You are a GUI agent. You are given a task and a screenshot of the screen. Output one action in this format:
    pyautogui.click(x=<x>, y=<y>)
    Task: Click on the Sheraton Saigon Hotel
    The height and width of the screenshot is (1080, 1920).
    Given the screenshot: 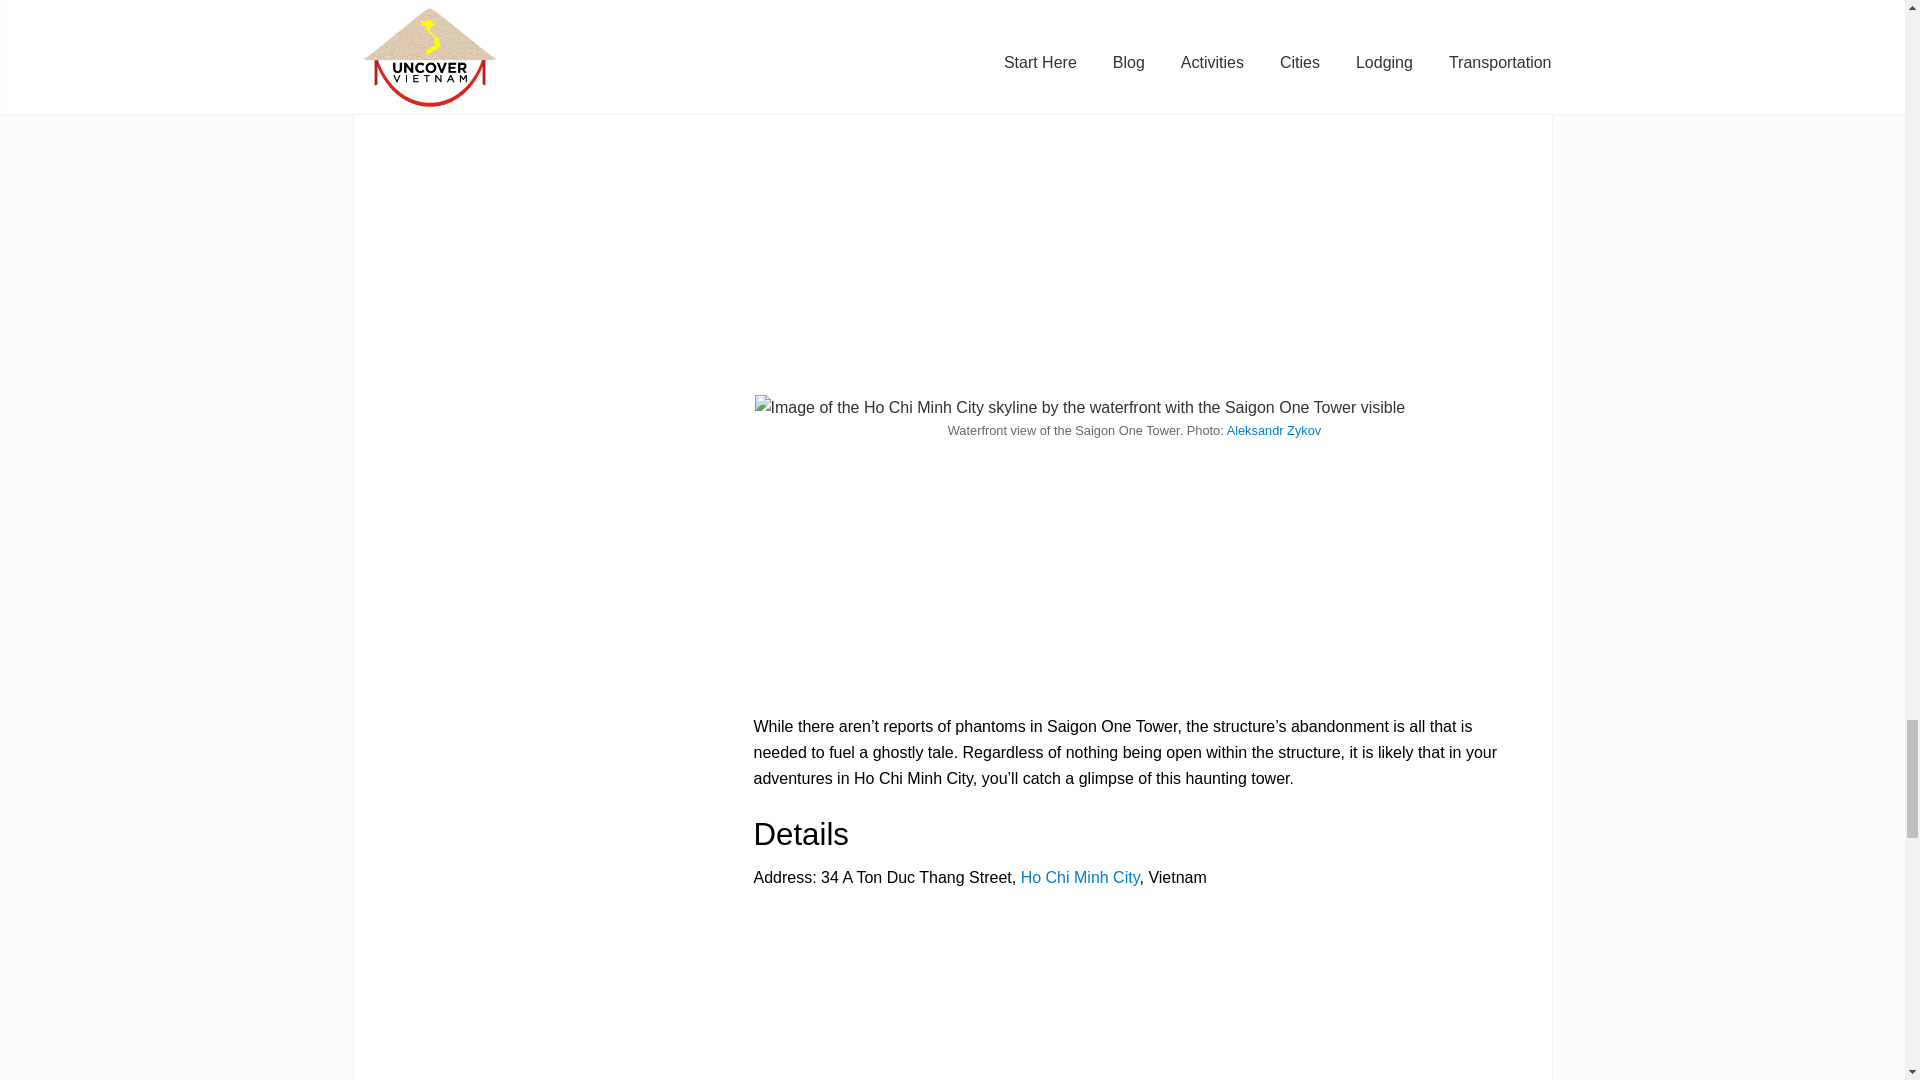 What is the action you would take?
    pyautogui.click(x=1224, y=20)
    